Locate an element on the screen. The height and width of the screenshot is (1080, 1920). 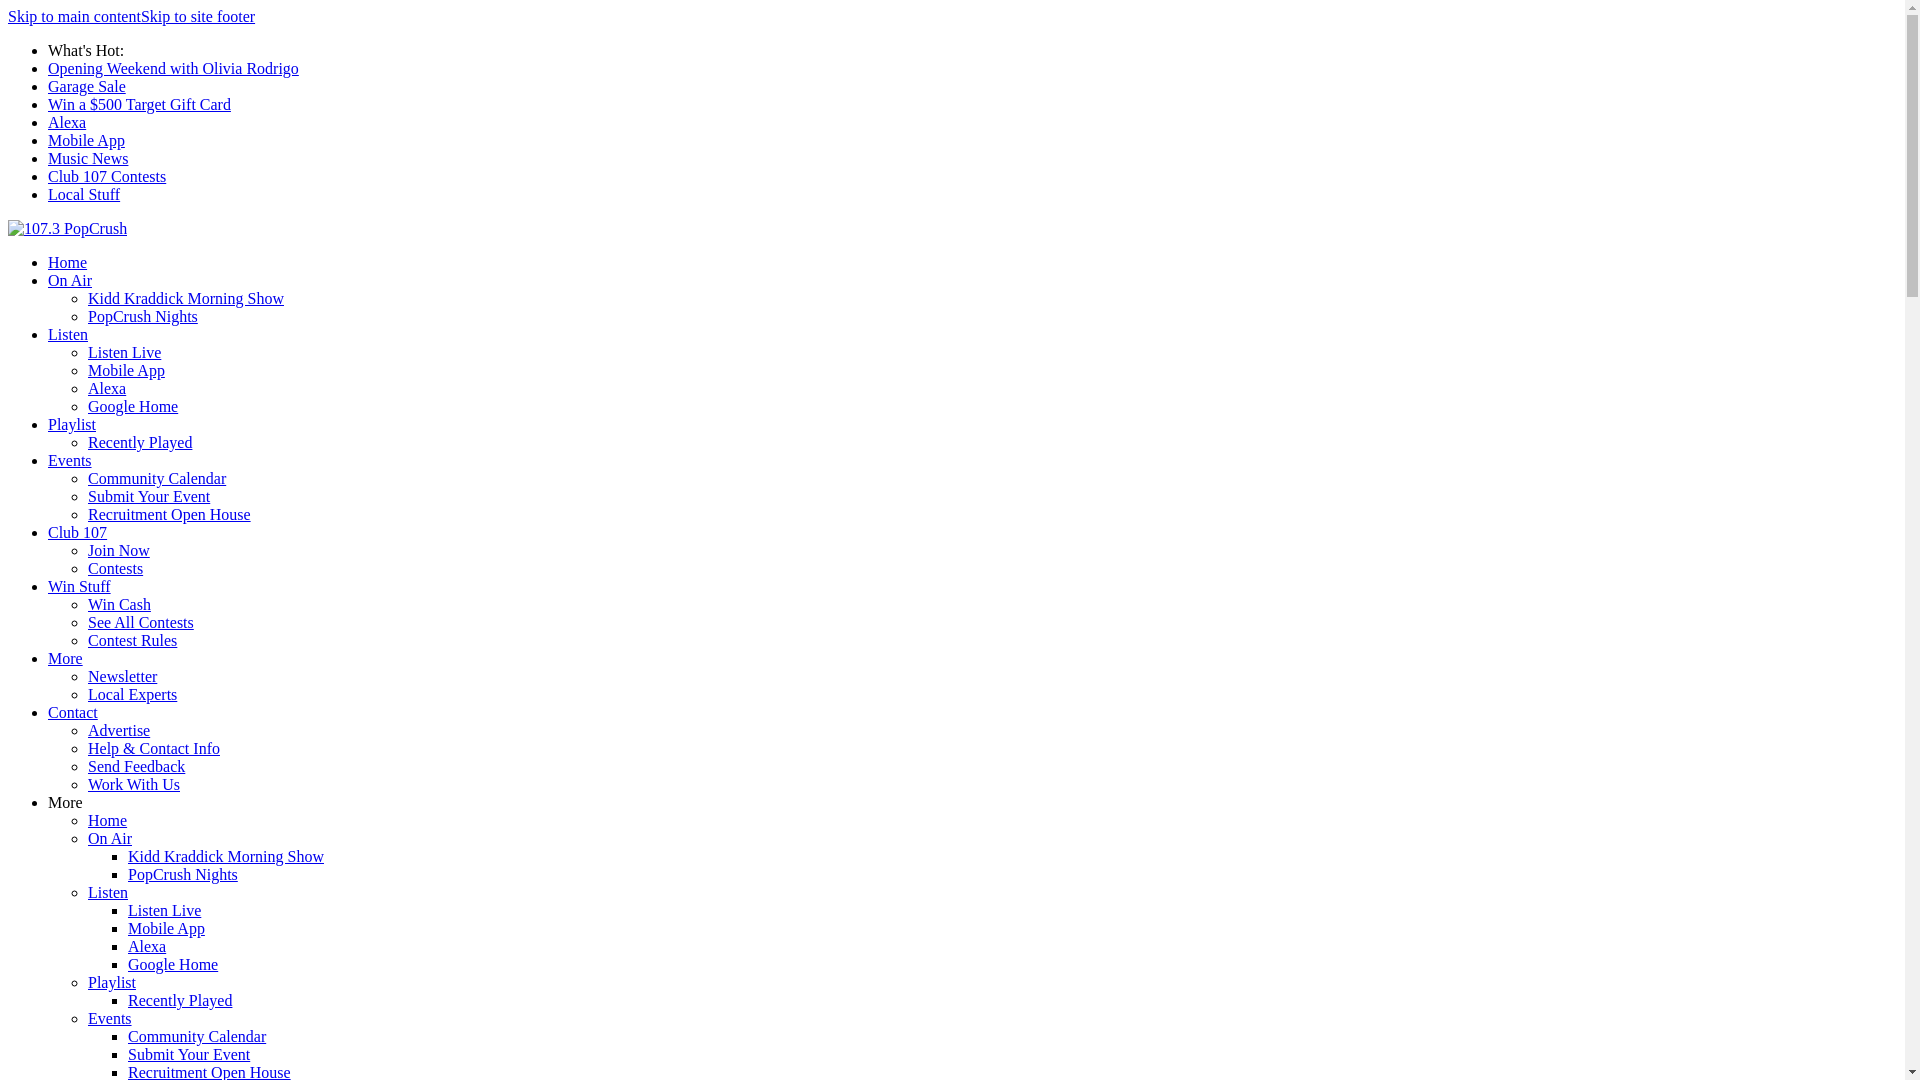
Contests is located at coordinates (116, 568).